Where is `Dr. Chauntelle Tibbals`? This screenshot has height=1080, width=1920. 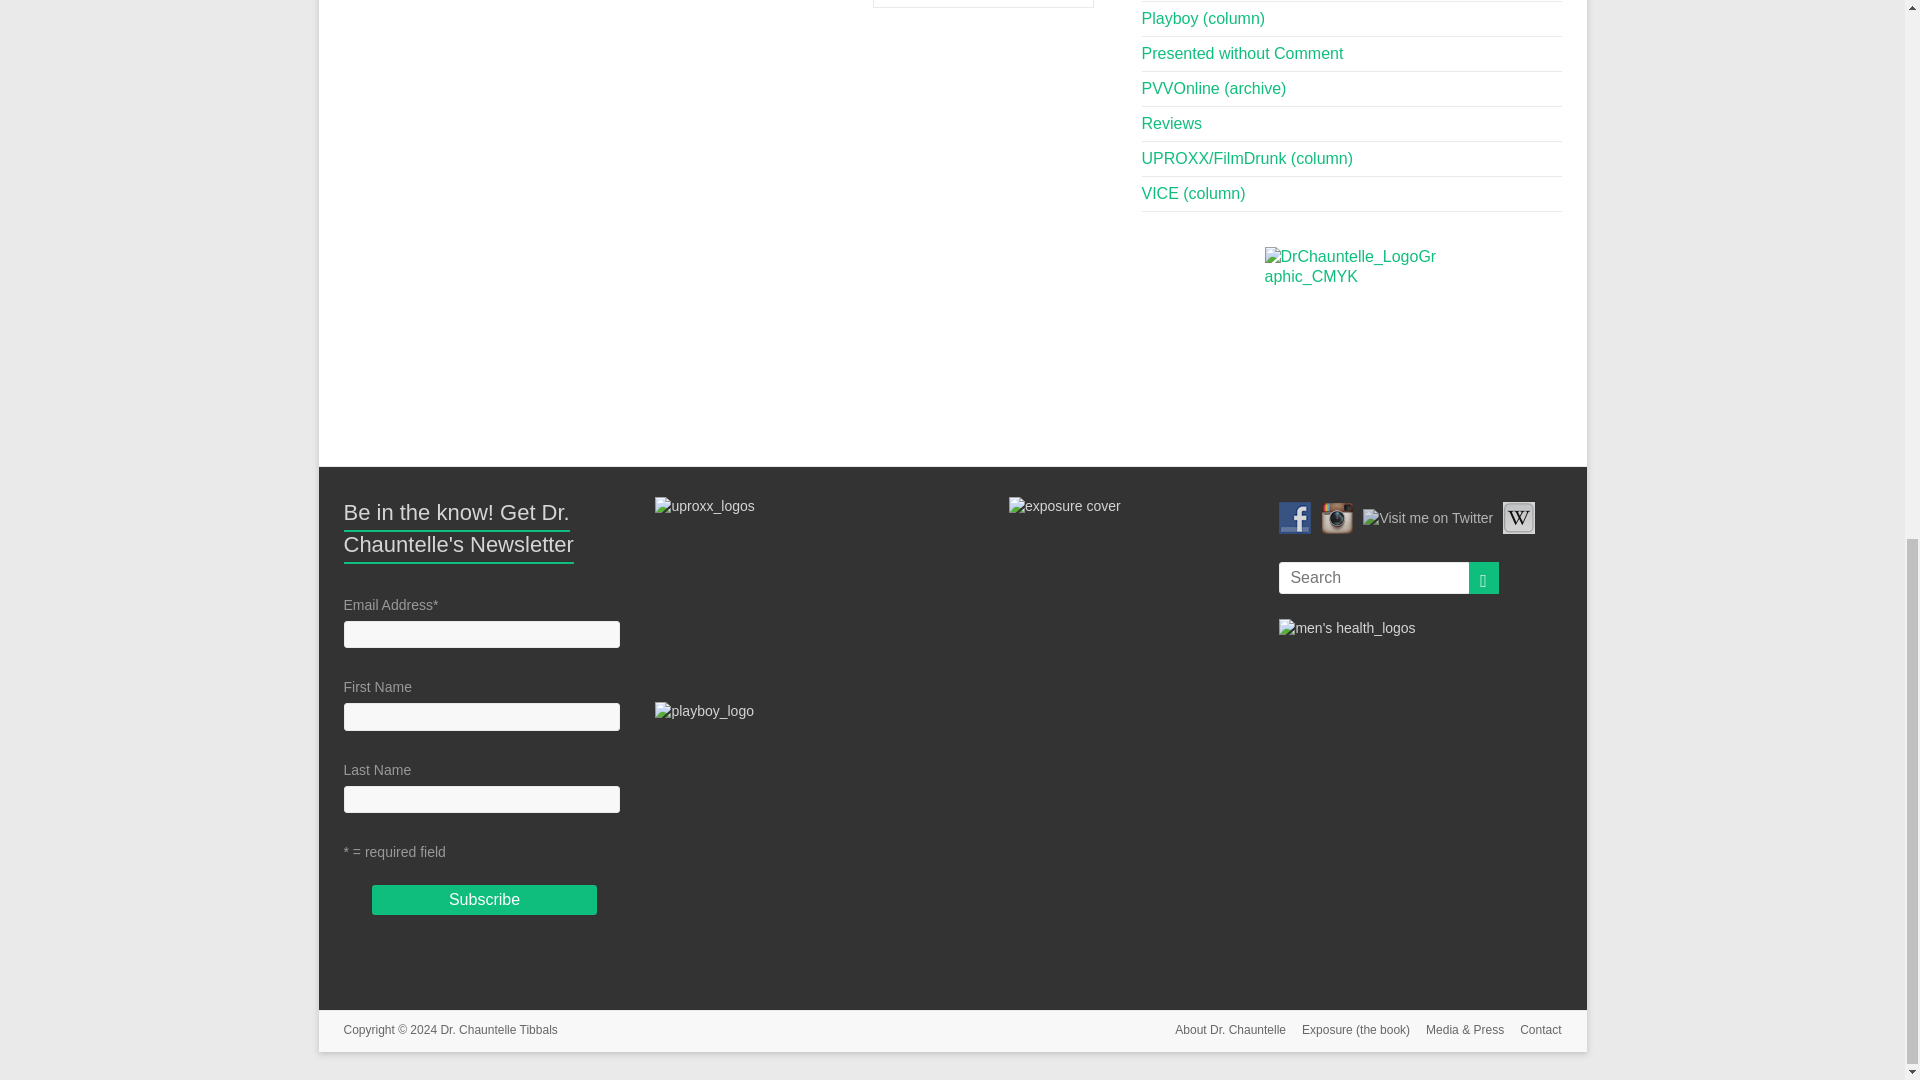 Dr. Chauntelle Tibbals is located at coordinates (498, 1029).